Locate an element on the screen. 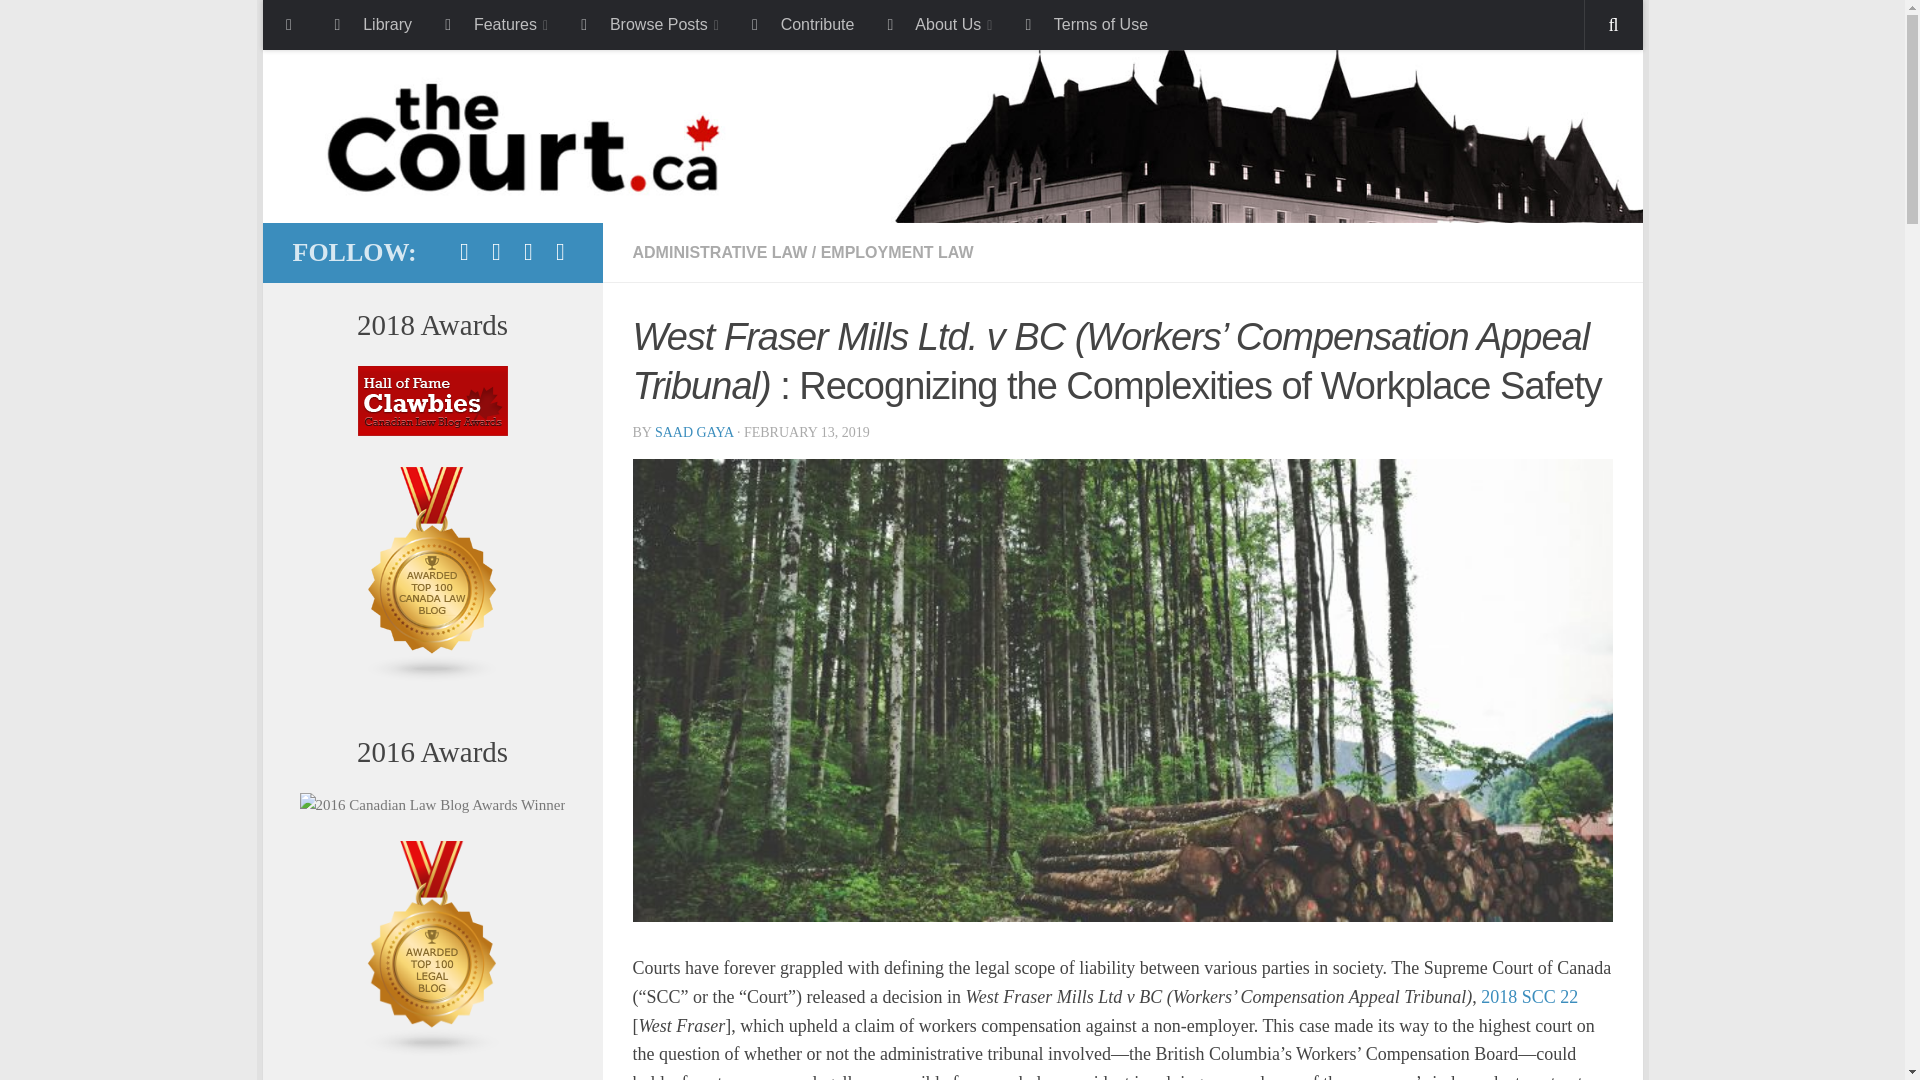 The image size is (1920, 1080).     Browse Posts is located at coordinates (648, 24).